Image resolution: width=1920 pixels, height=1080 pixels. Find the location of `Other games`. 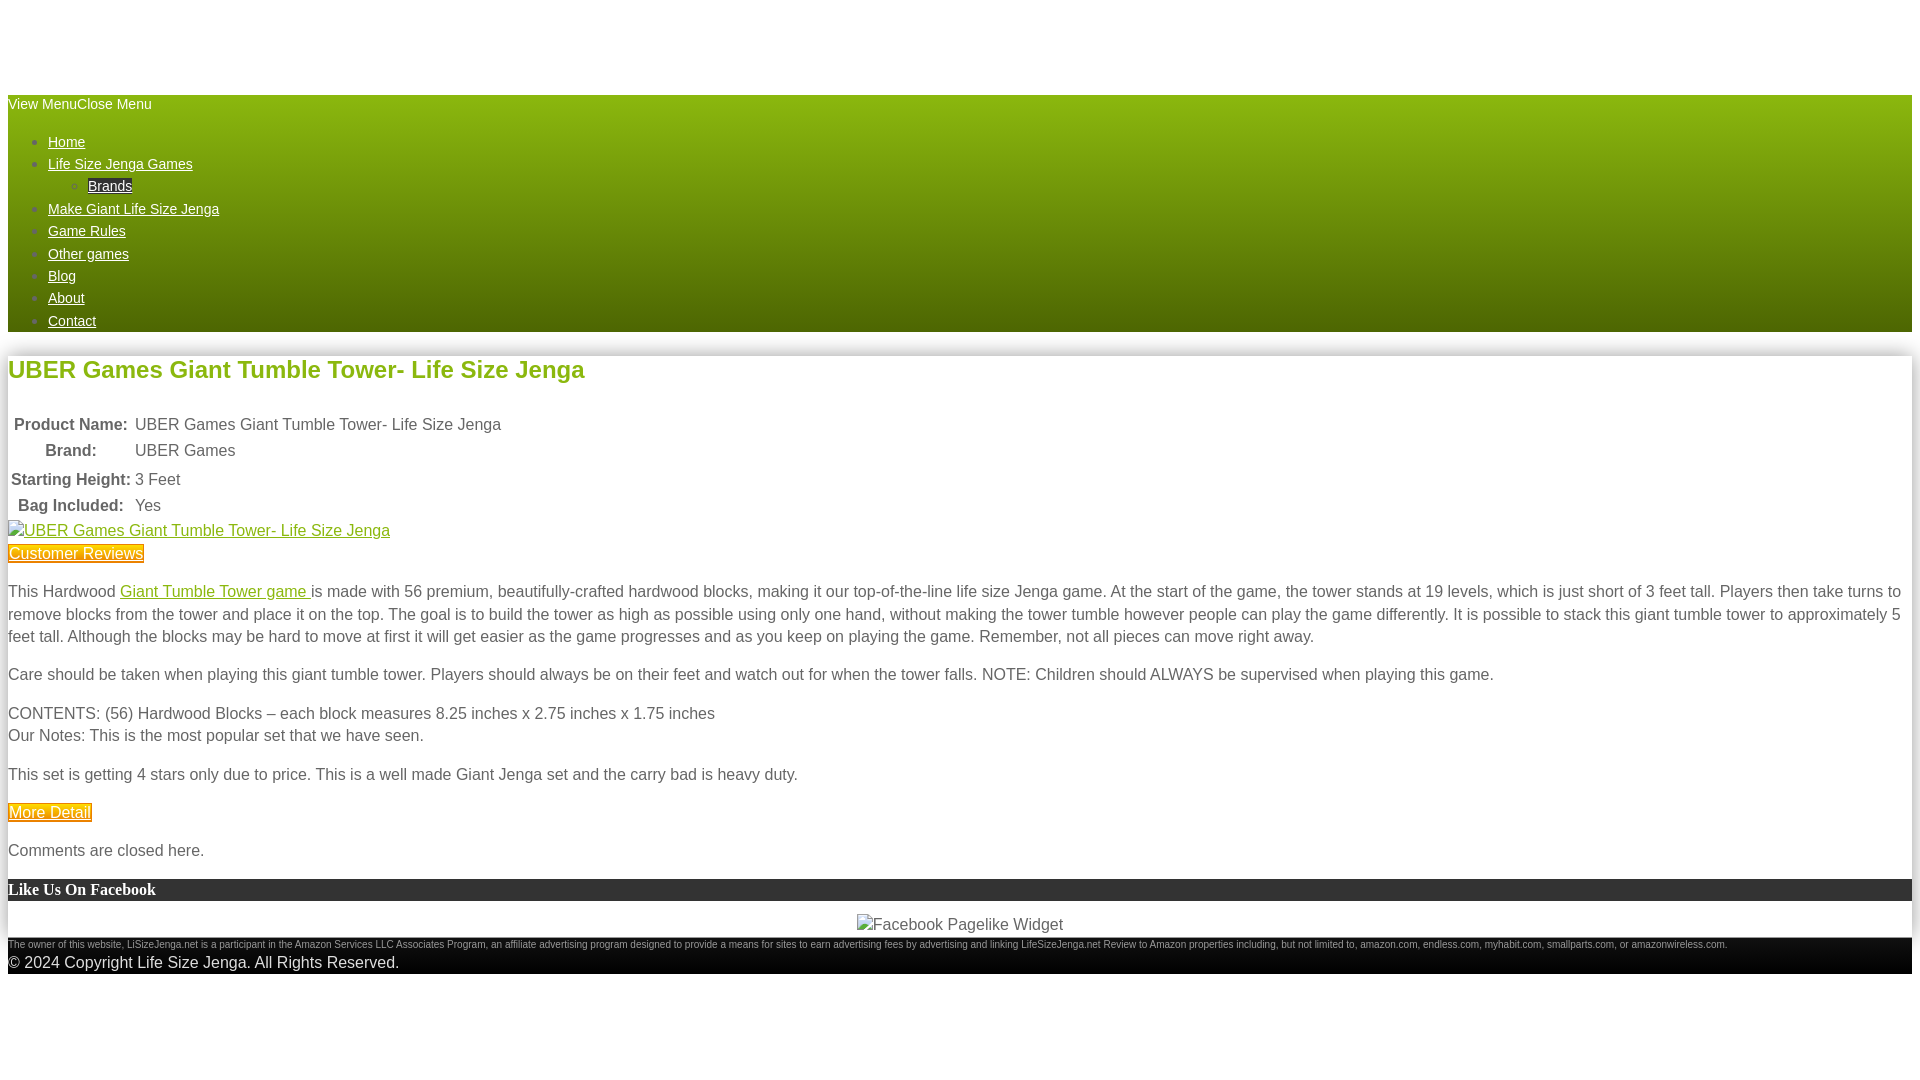

Other games is located at coordinates (88, 254).